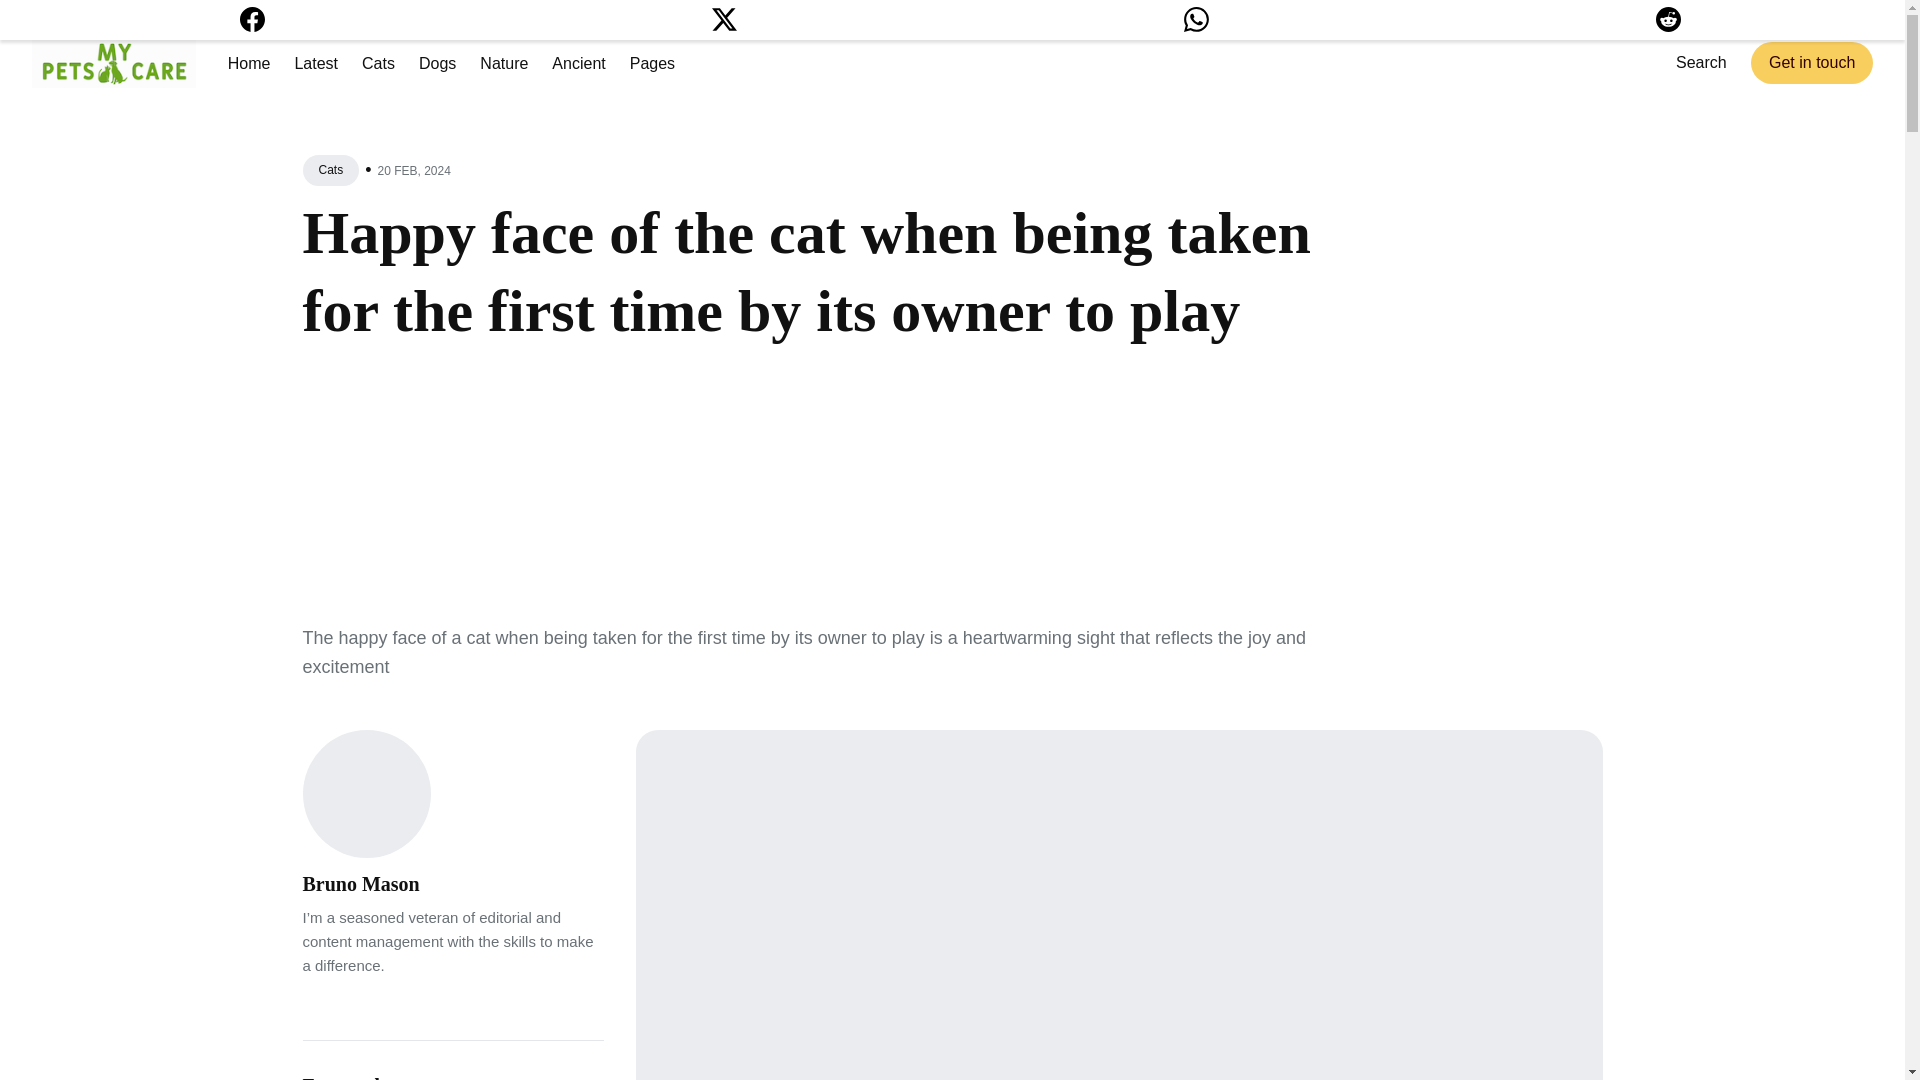  Describe the element at coordinates (252, 24) in the screenshot. I see `Share on Facebook` at that location.